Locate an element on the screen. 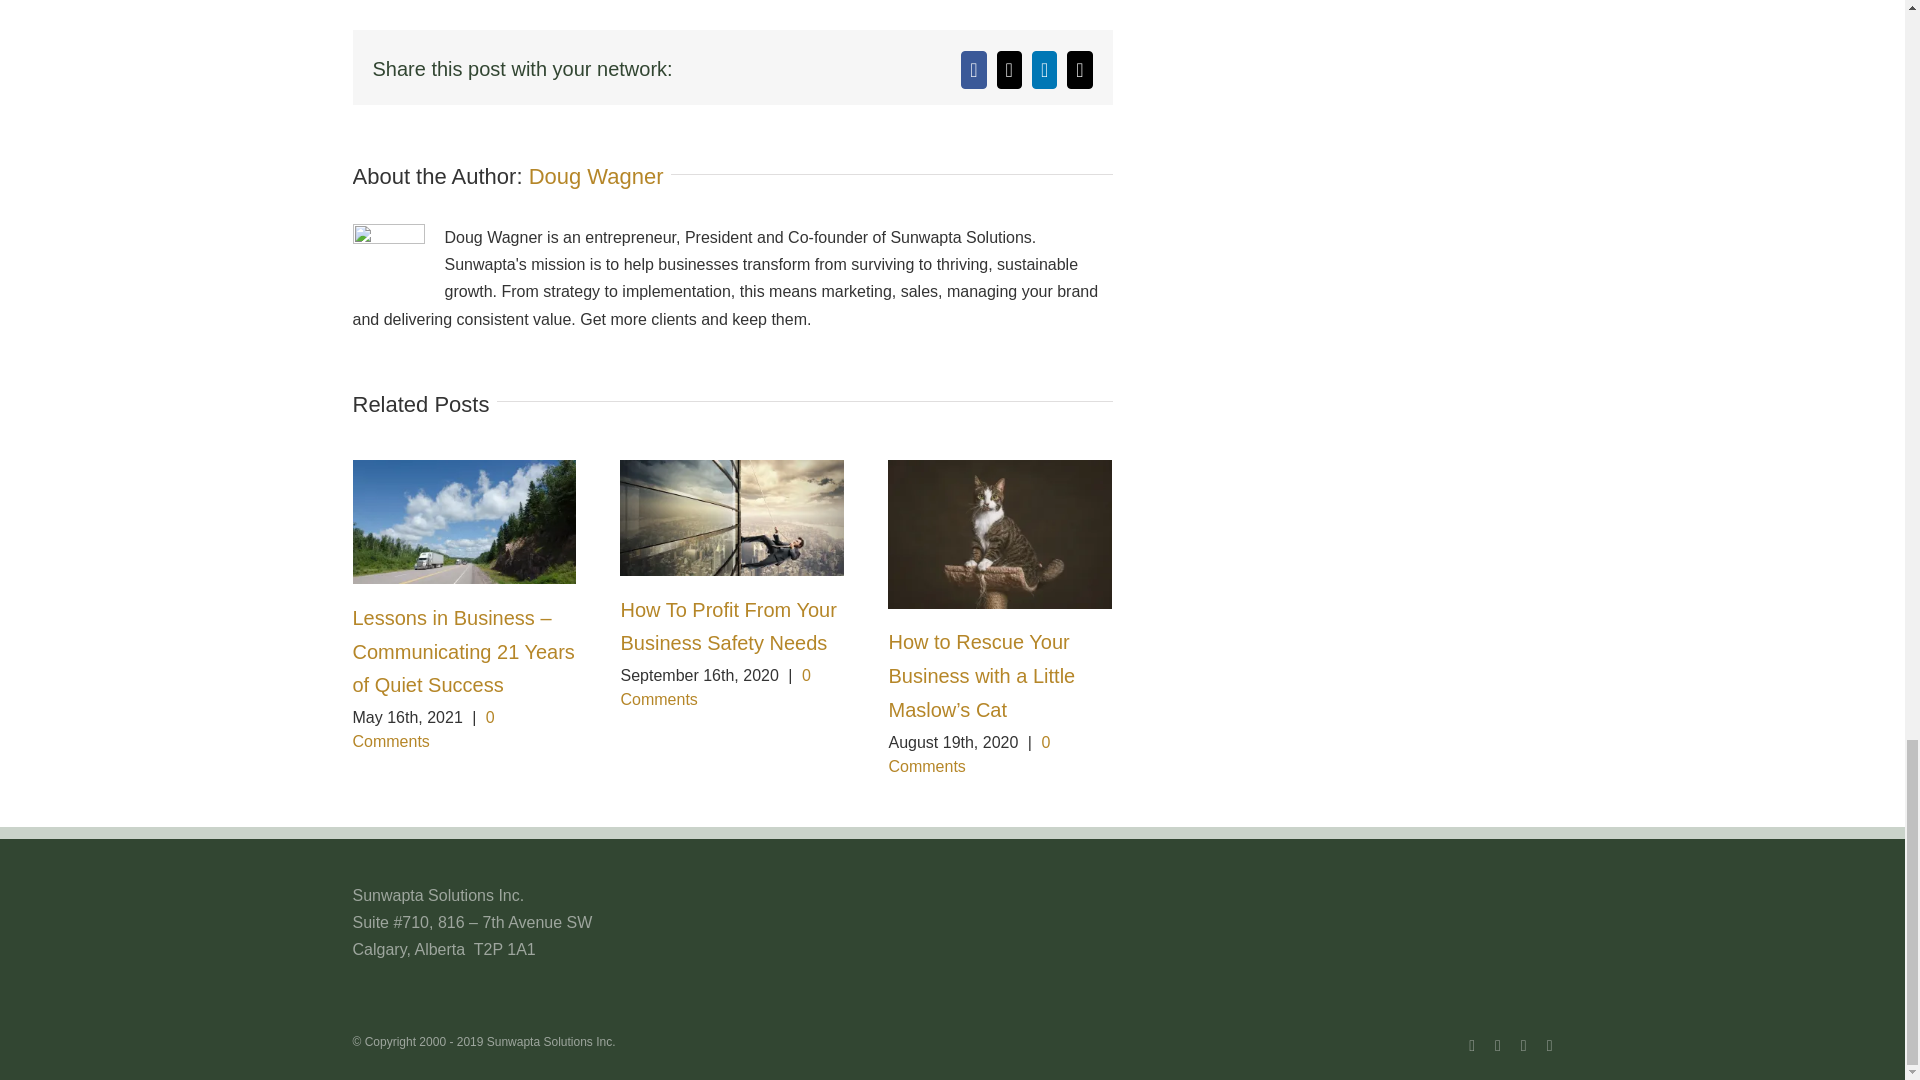  0 Comments is located at coordinates (422, 728).